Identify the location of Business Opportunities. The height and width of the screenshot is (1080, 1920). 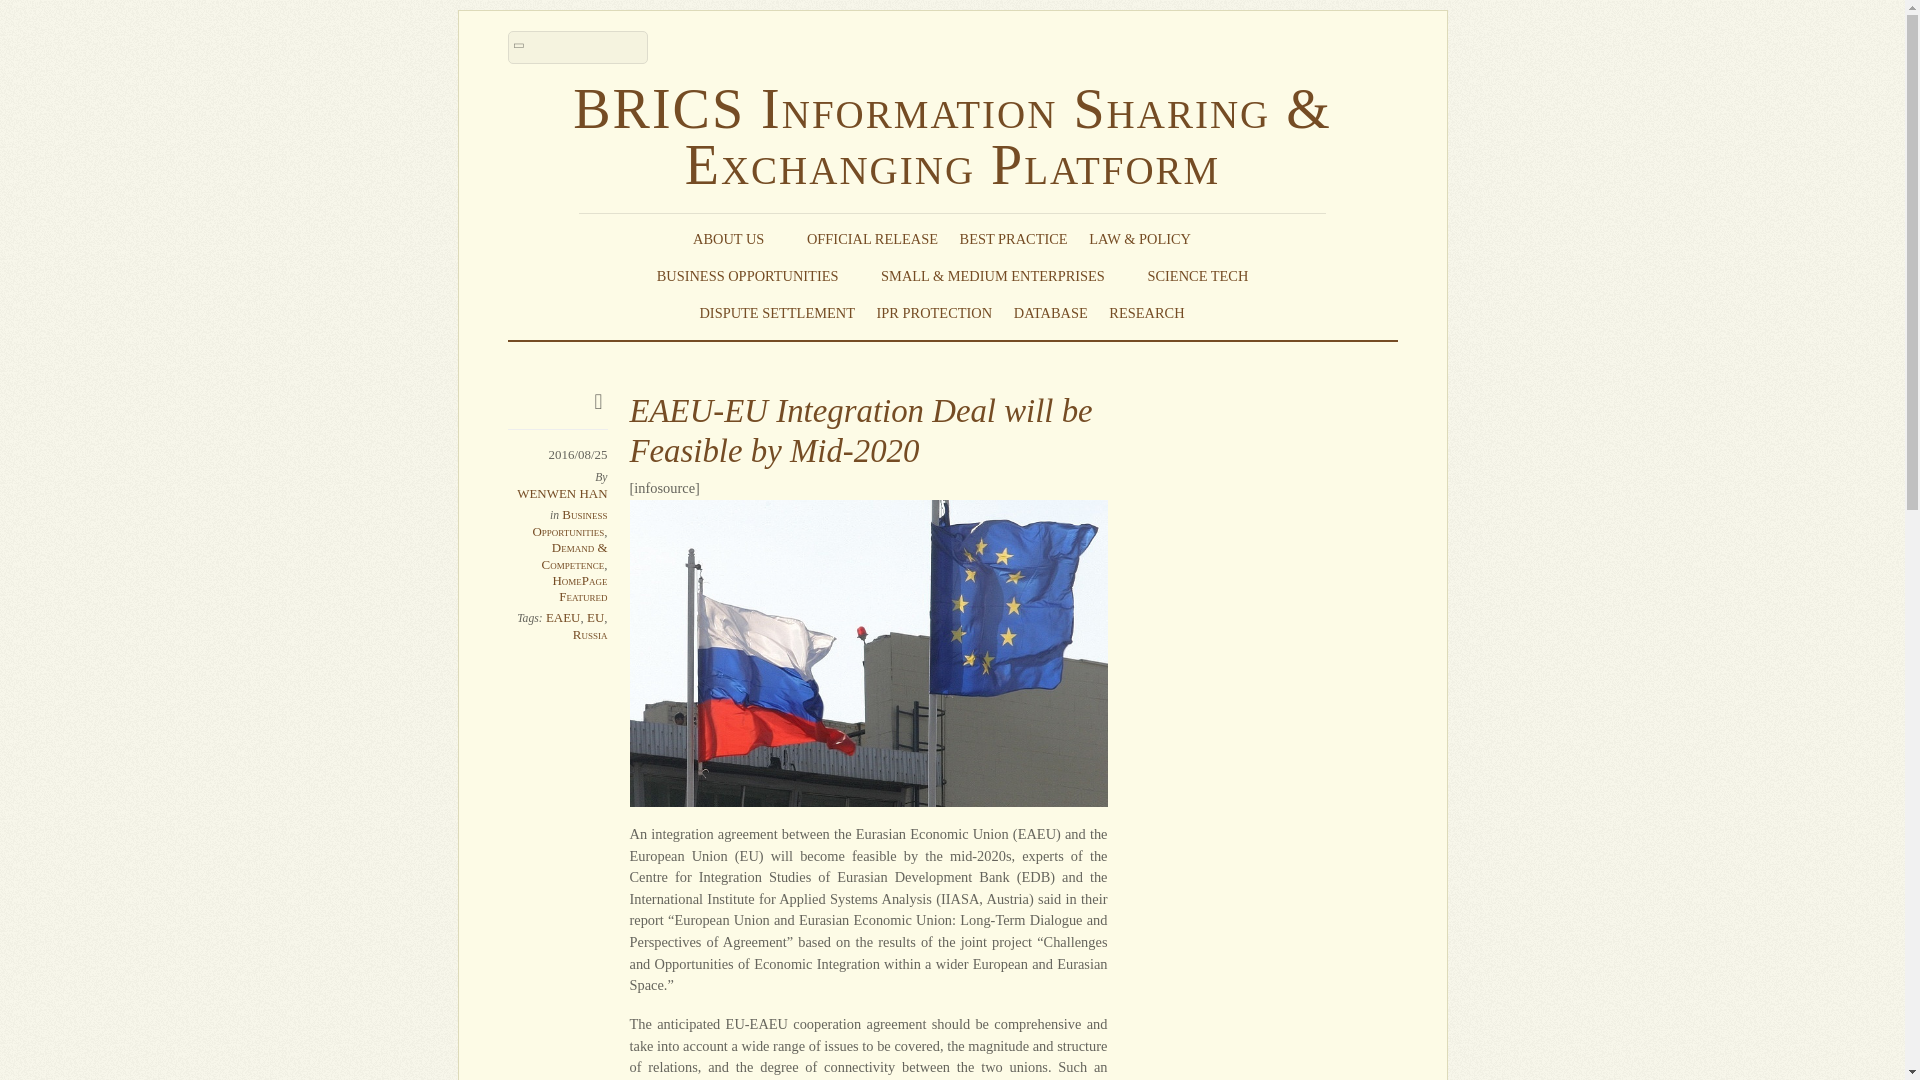
(568, 522).